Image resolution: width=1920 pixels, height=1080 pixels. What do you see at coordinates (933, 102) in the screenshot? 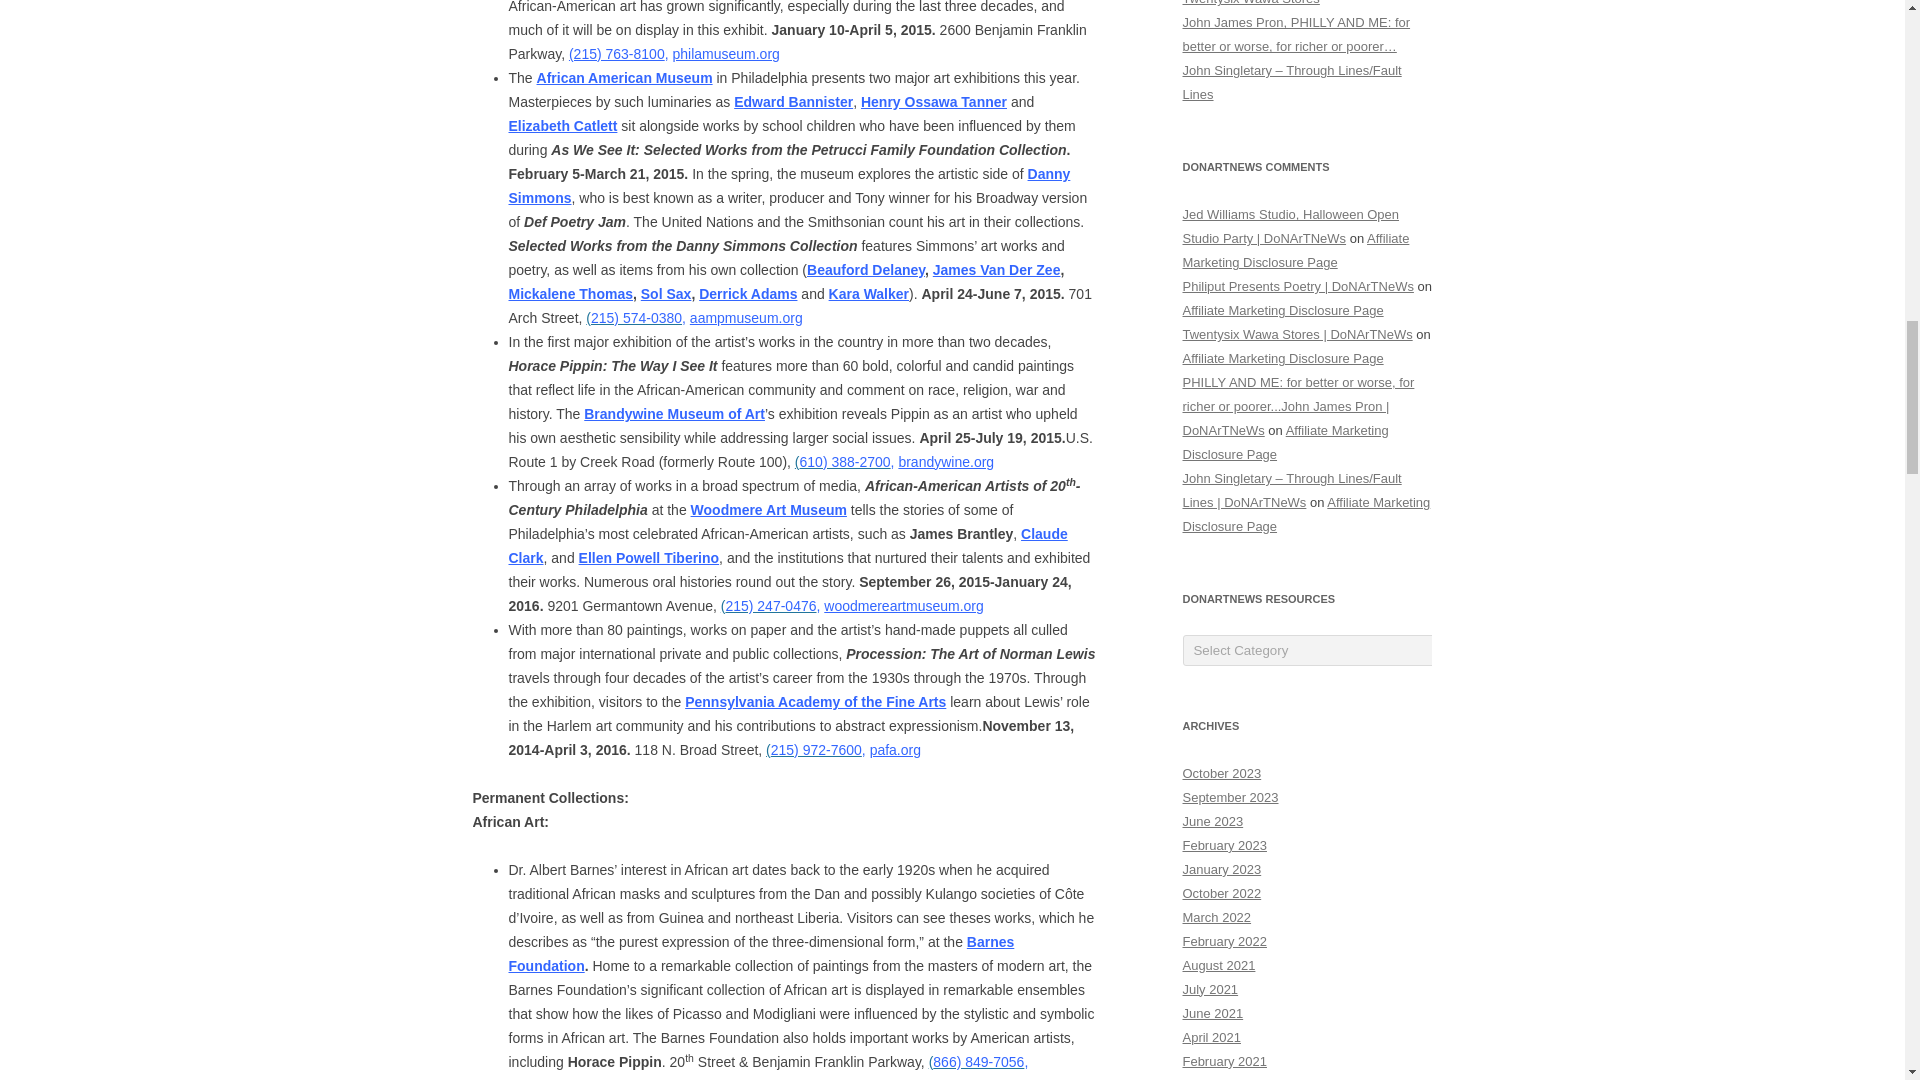
I see `Henry Ossawa Tanner` at bounding box center [933, 102].